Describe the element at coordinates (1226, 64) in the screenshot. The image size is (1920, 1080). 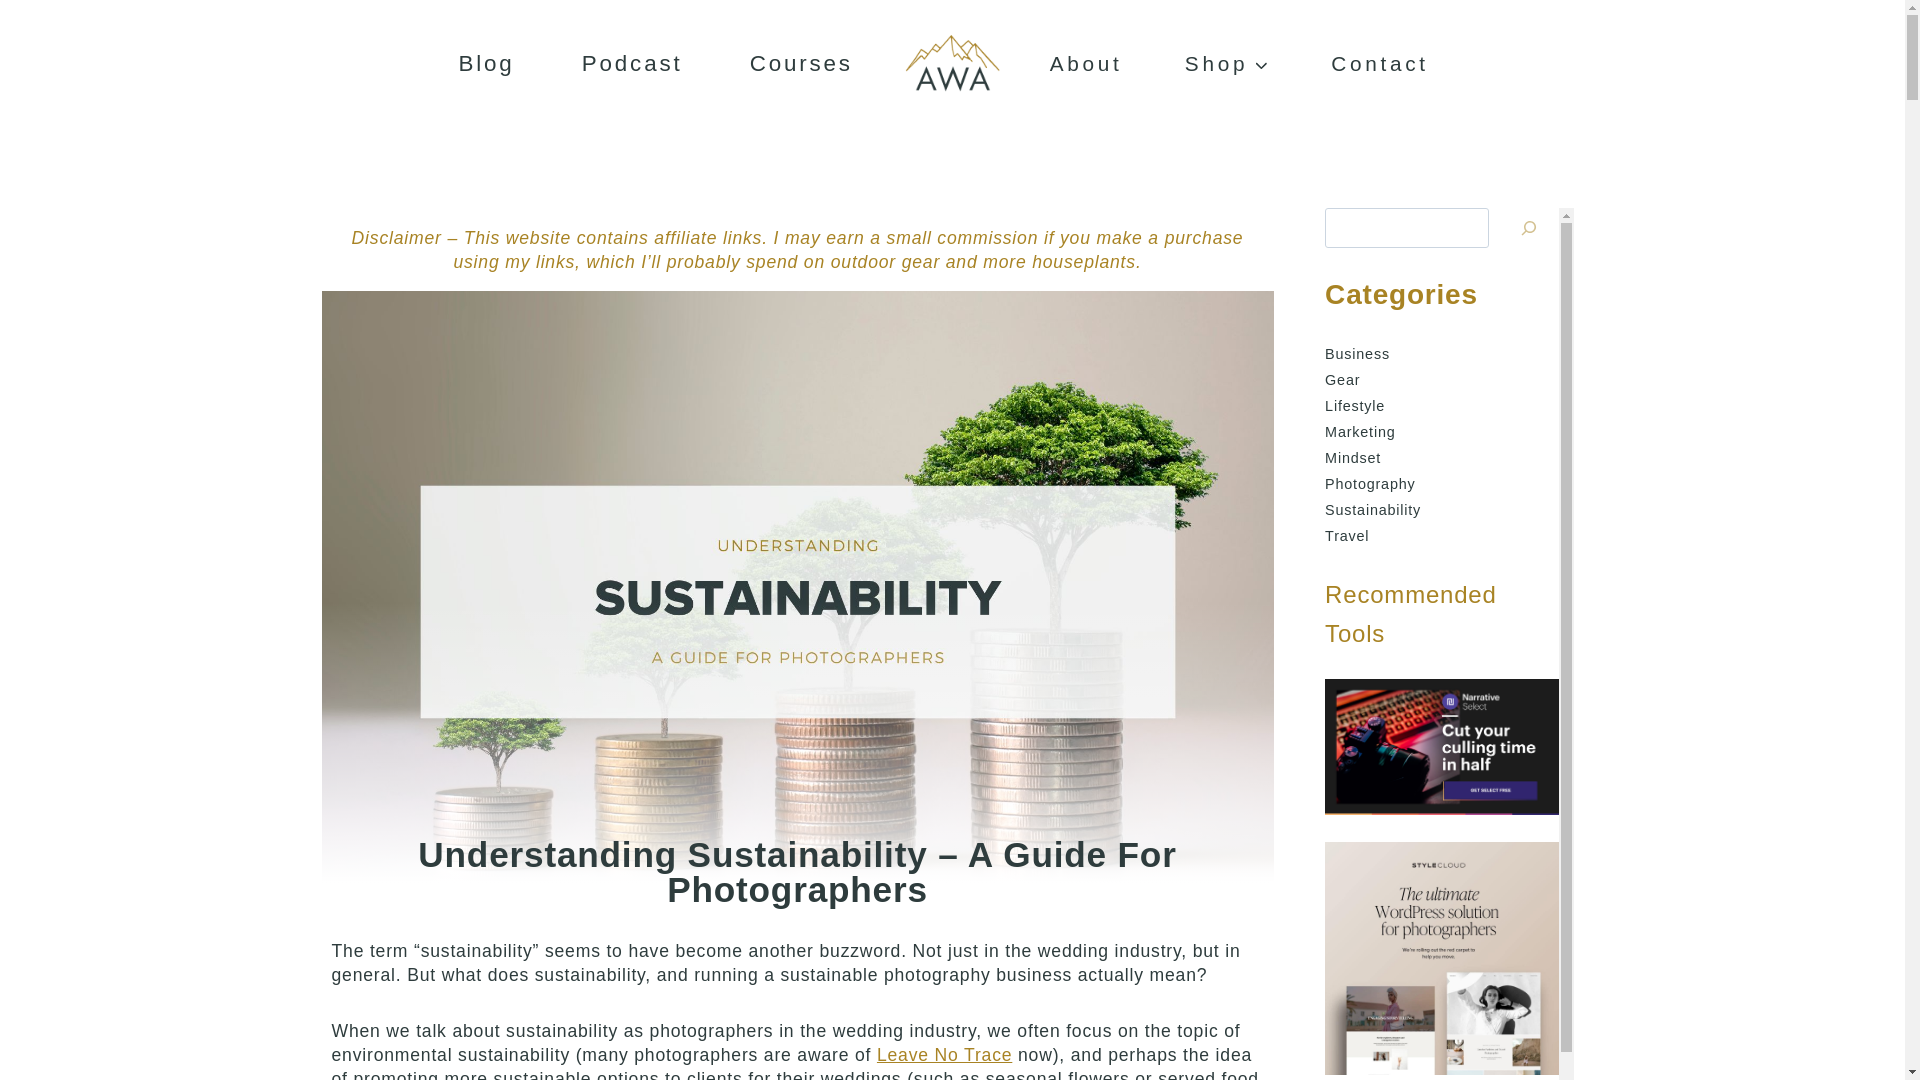
I see `Shop` at that location.